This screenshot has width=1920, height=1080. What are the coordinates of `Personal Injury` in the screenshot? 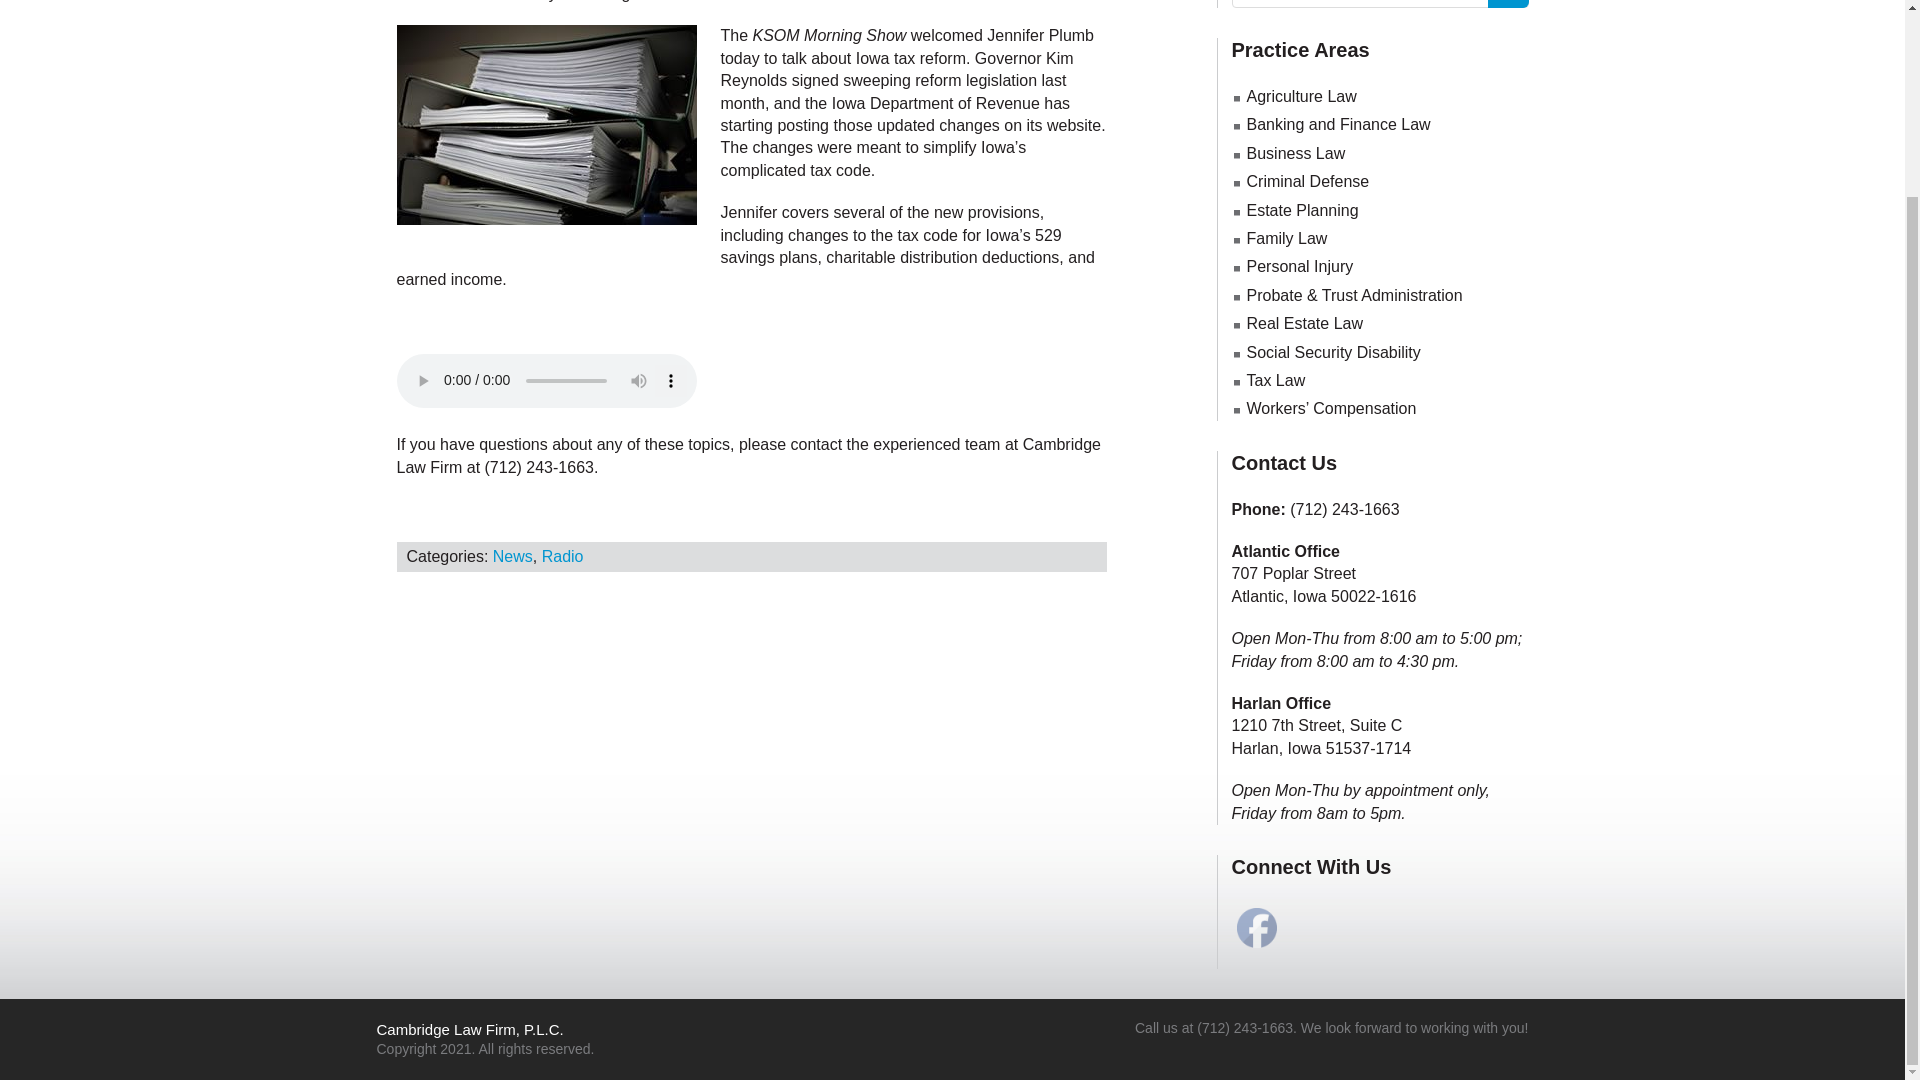 It's located at (1300, 266).